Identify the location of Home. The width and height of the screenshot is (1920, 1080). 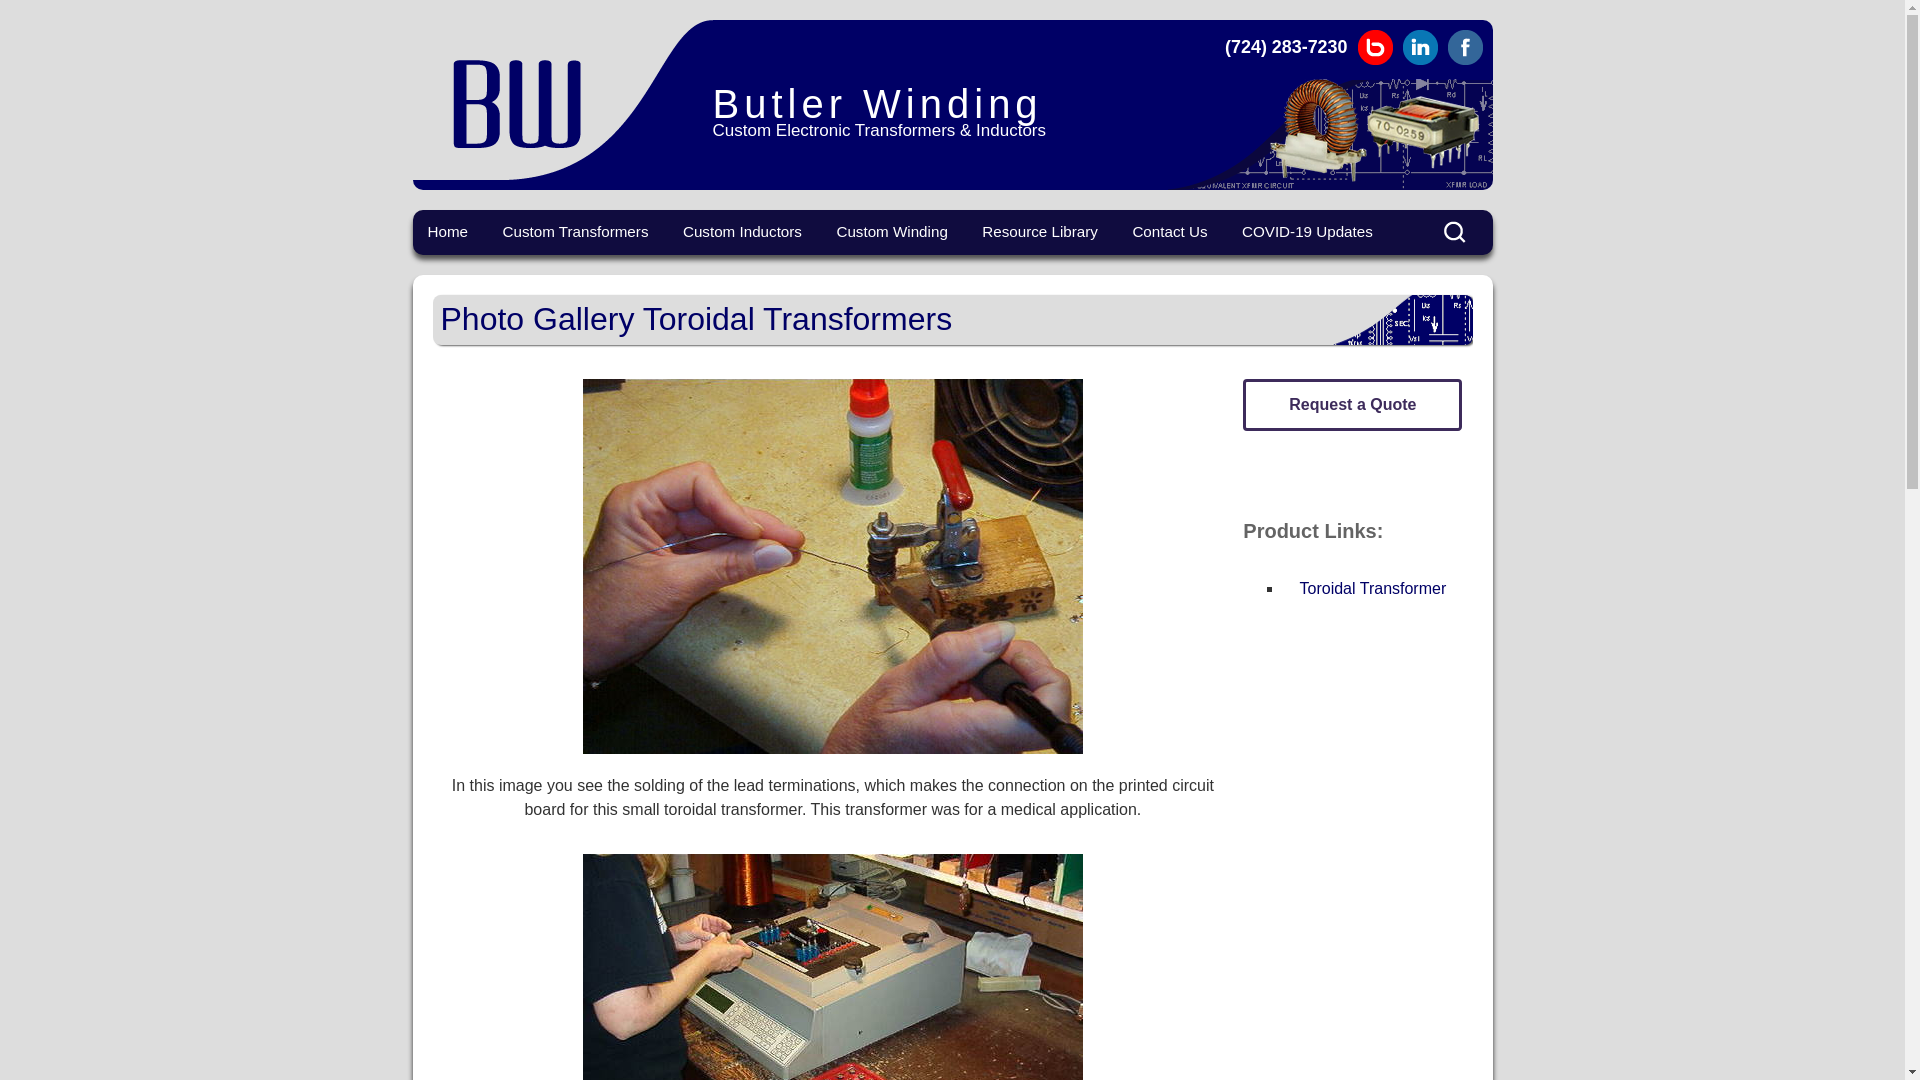
(448, 230).